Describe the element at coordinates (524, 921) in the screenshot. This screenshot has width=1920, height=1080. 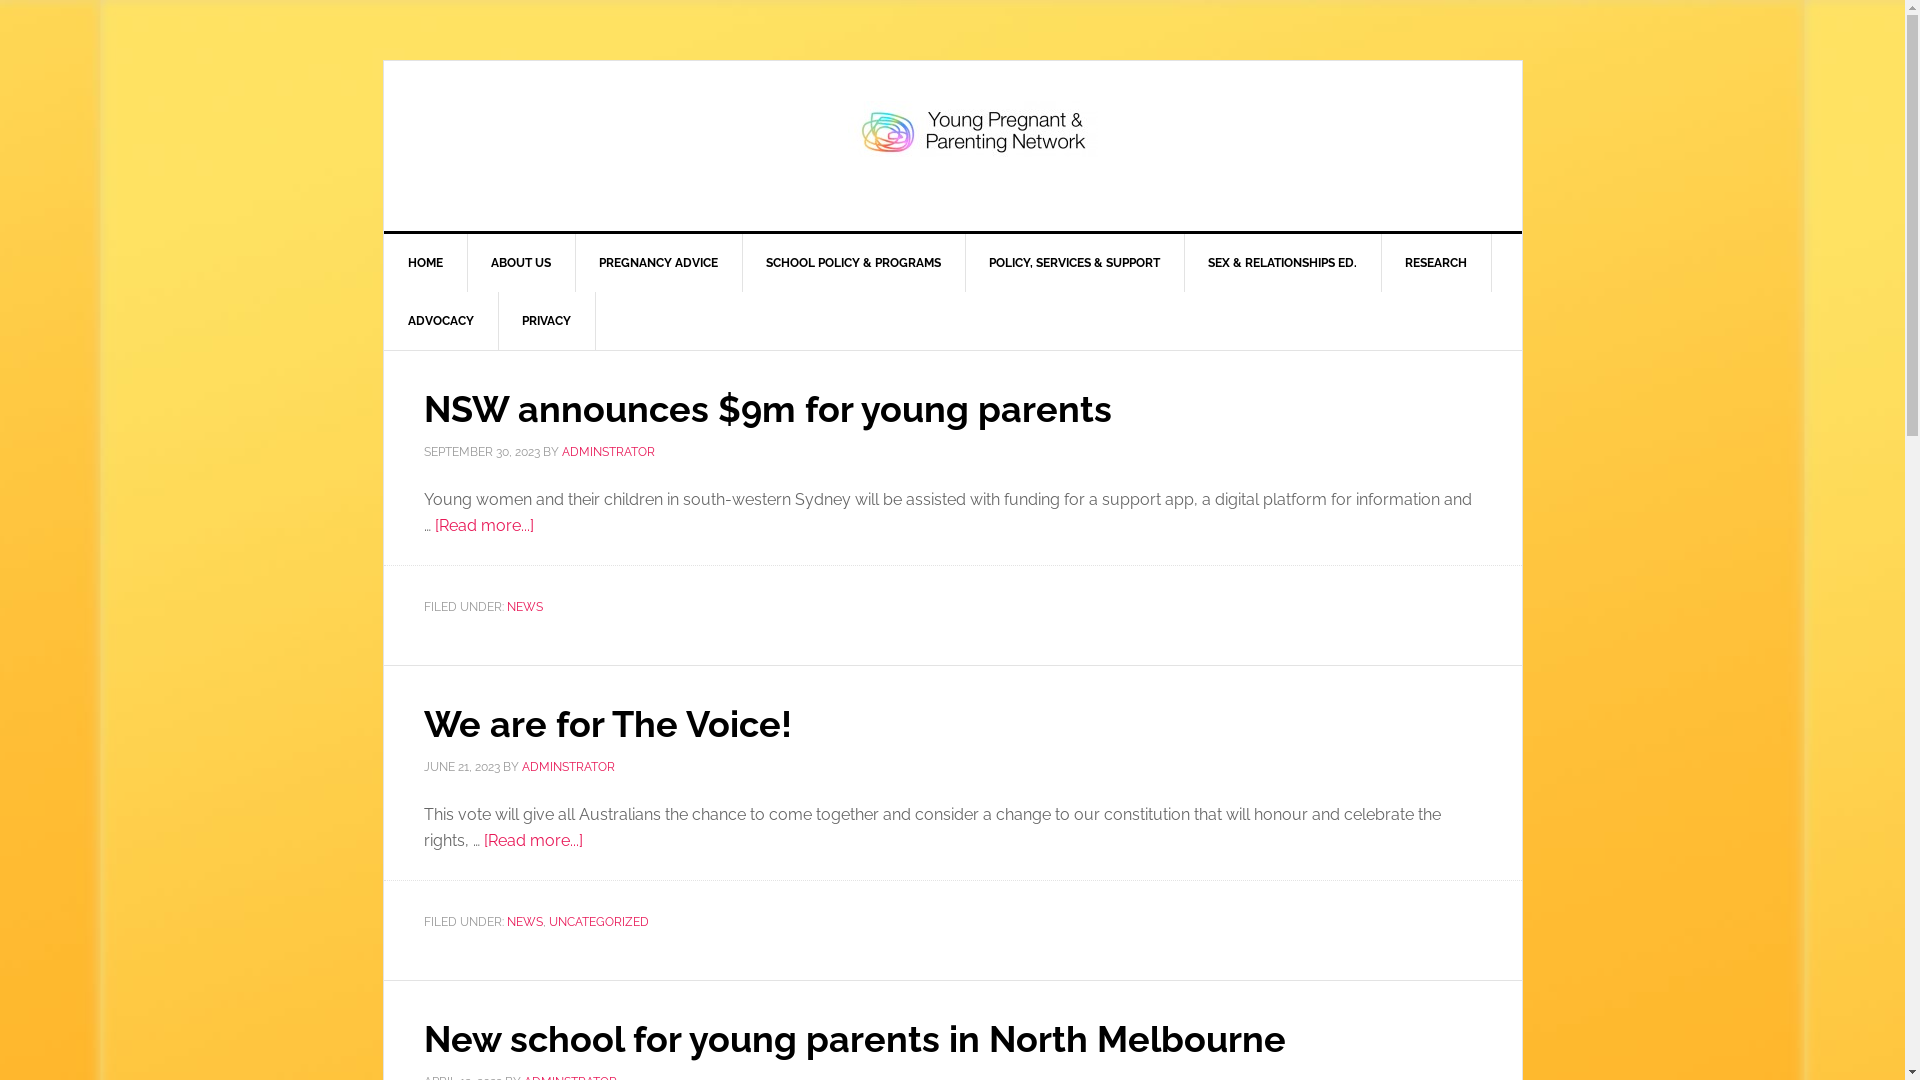
I see `NEWS` at that location.